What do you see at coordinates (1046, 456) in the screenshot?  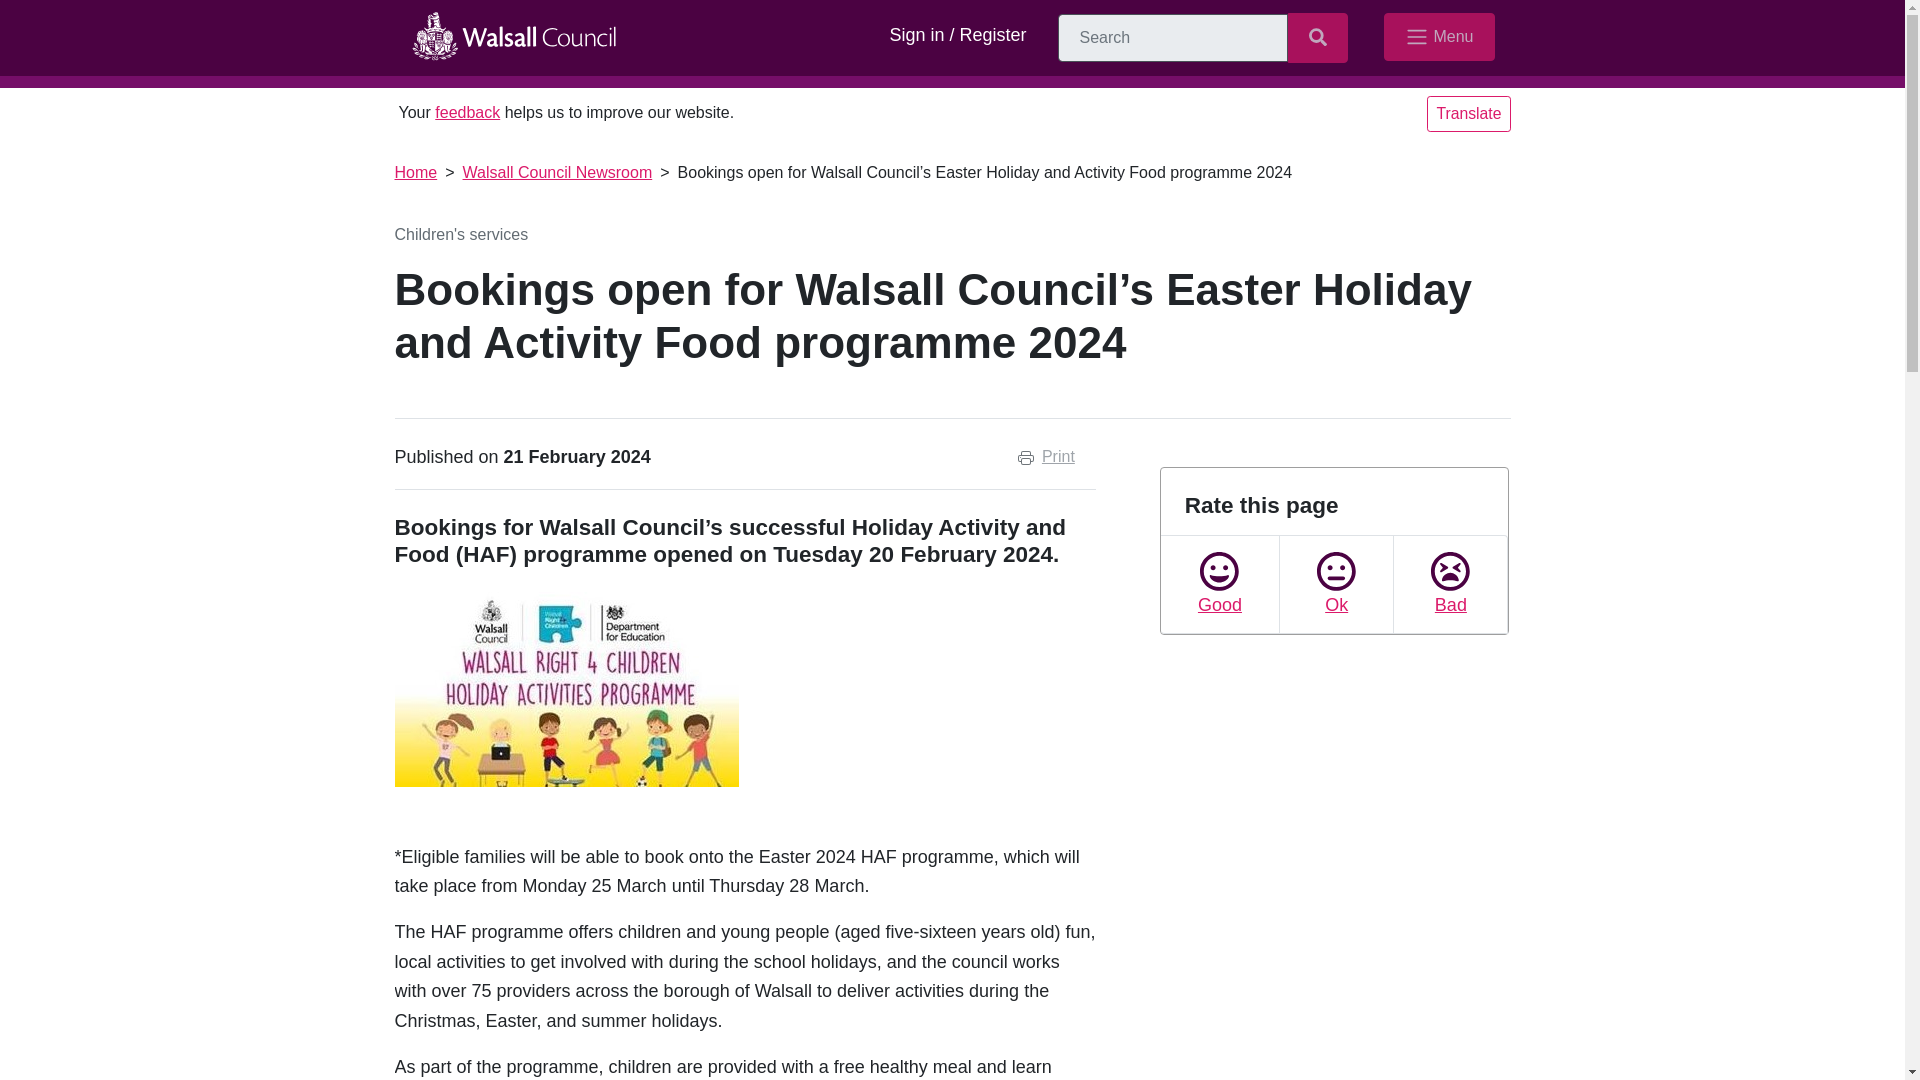 I see `Print` at bounding box center [1046, 456].